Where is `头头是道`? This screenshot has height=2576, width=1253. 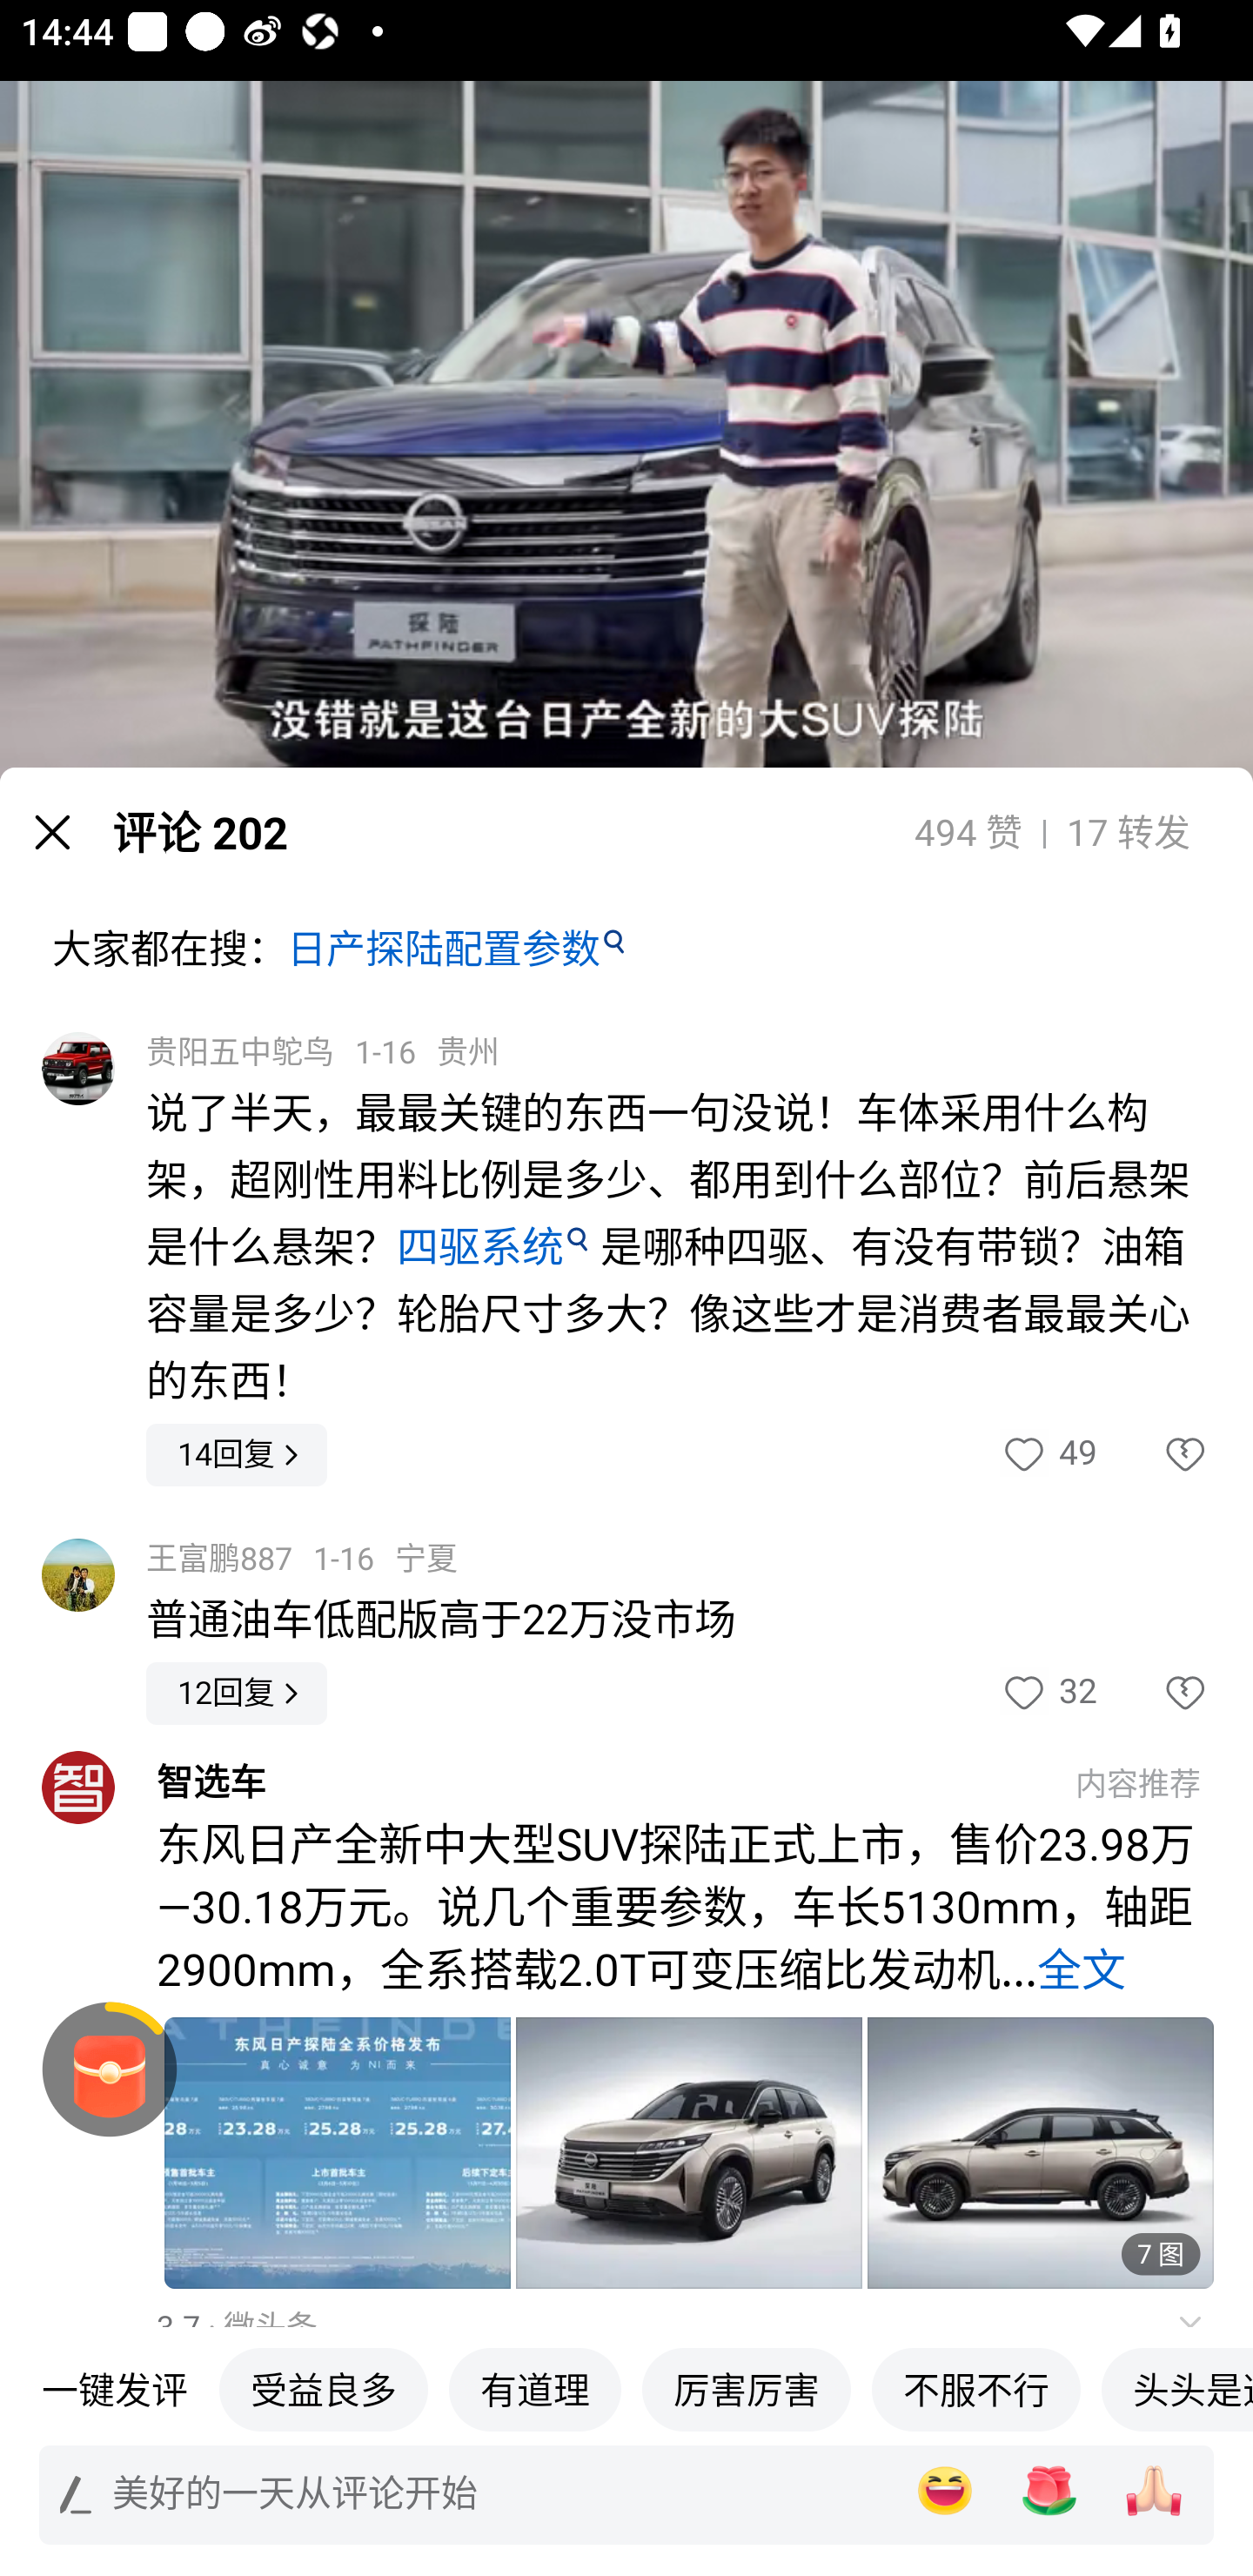 头头是道 is located at coordinates (1176, 2389).